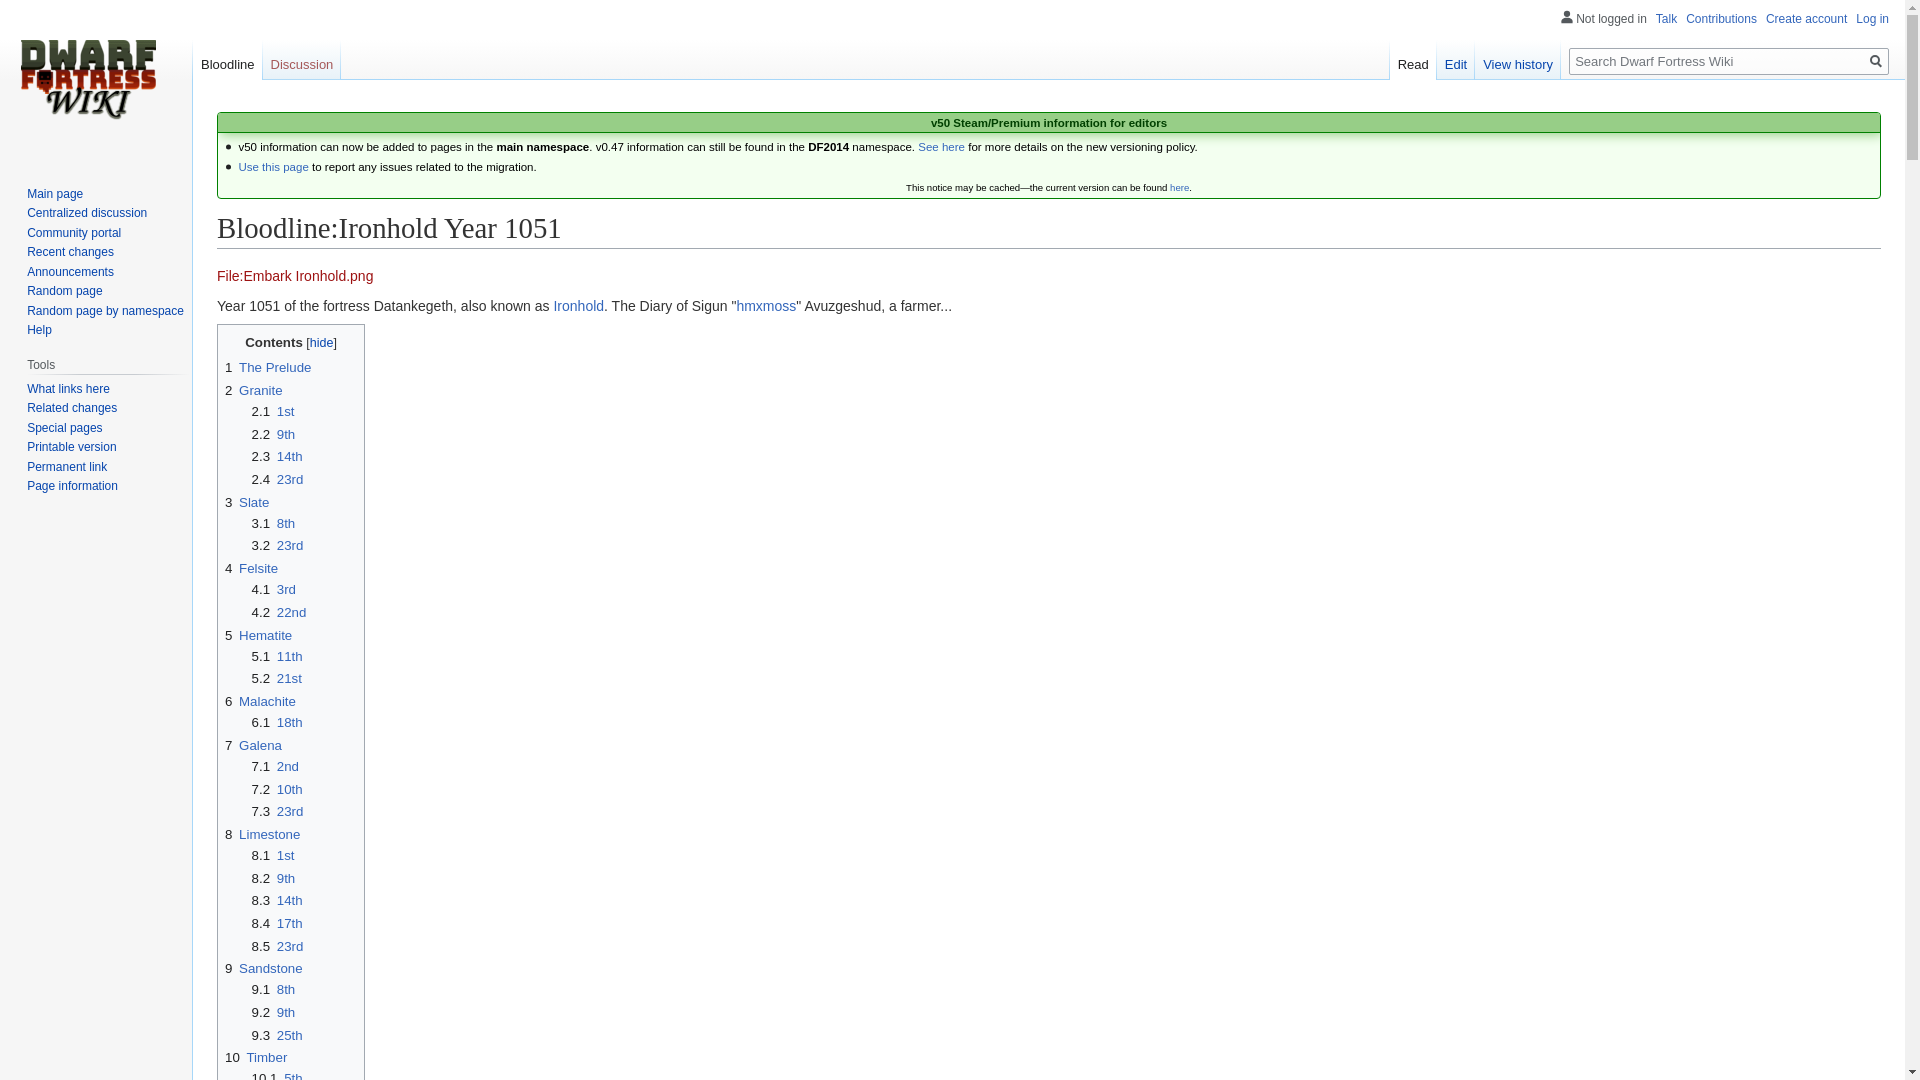 The image size is (1920, 1080). Describe the element at coordinates (277, 810) in the screenshot. I see `7.3 23rd` at that location.